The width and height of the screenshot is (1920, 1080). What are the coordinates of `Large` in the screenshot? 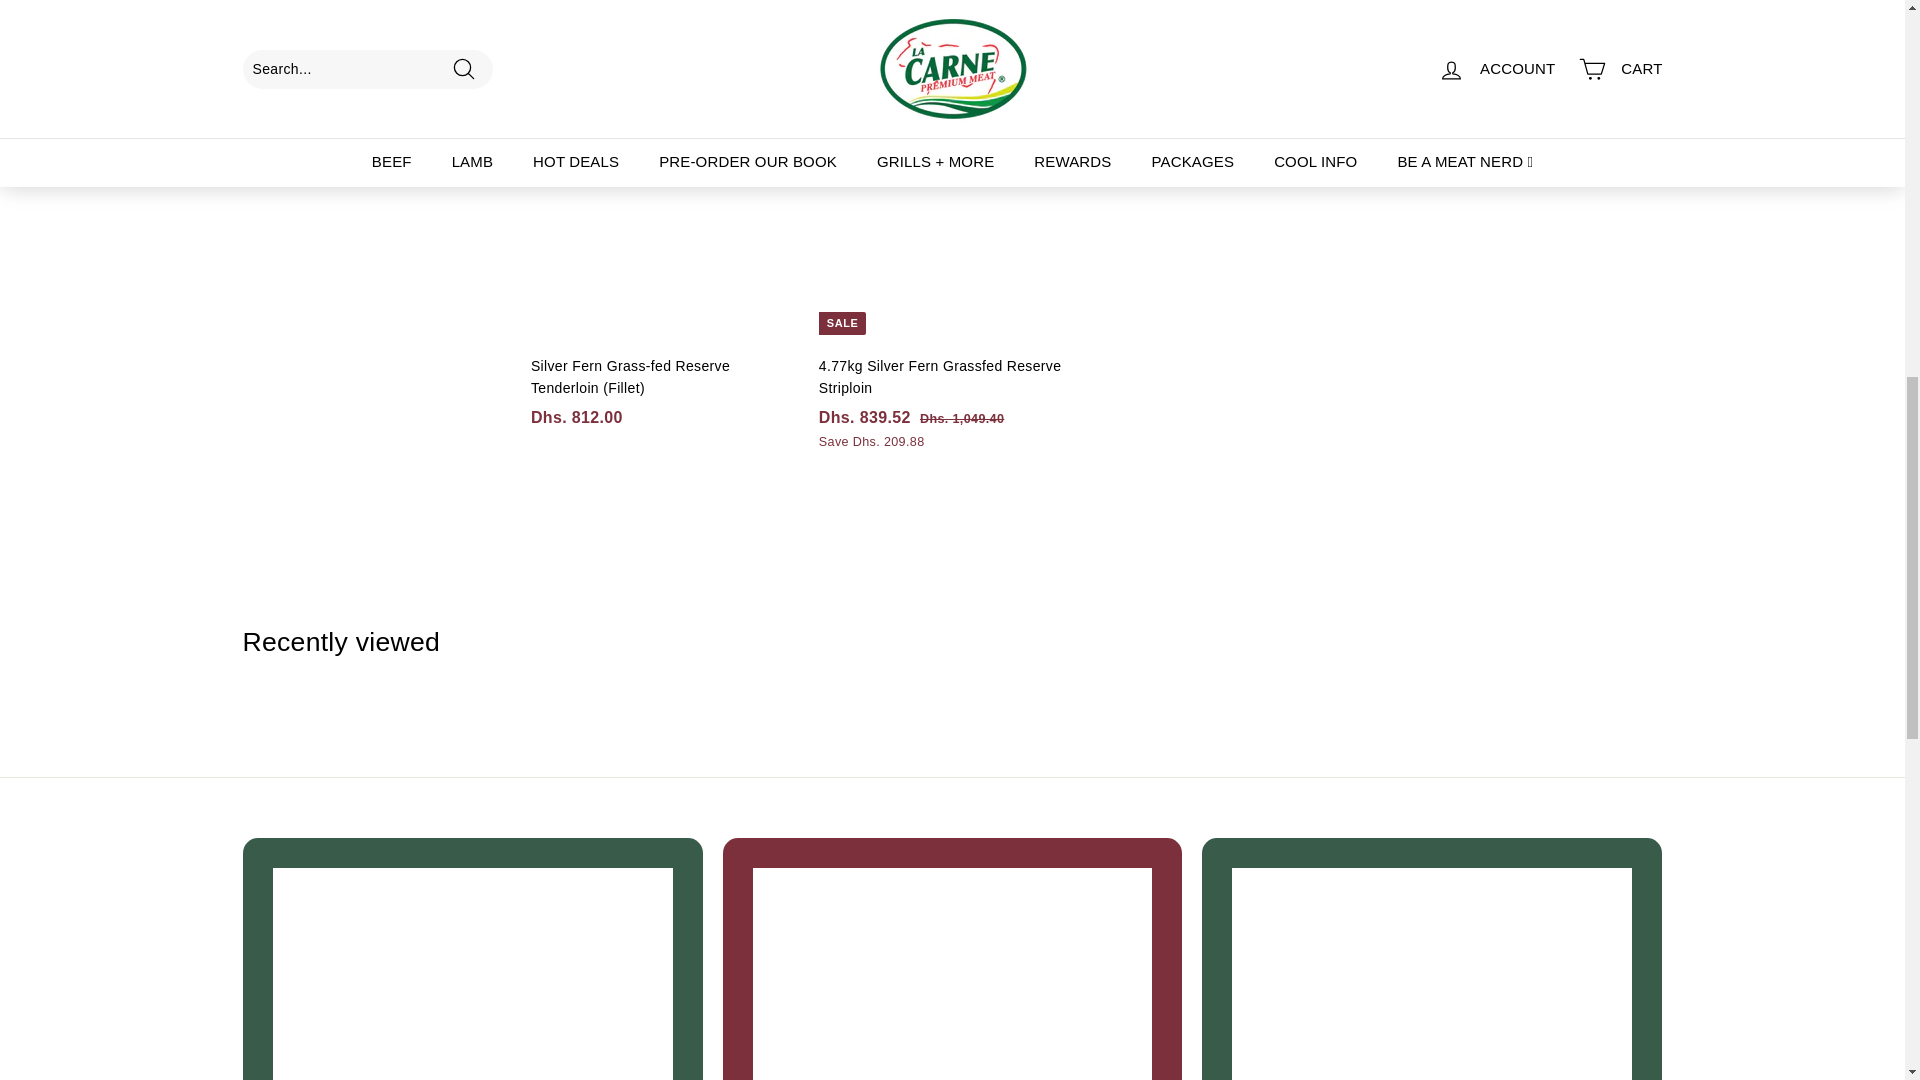 It's located at (1578, 31).